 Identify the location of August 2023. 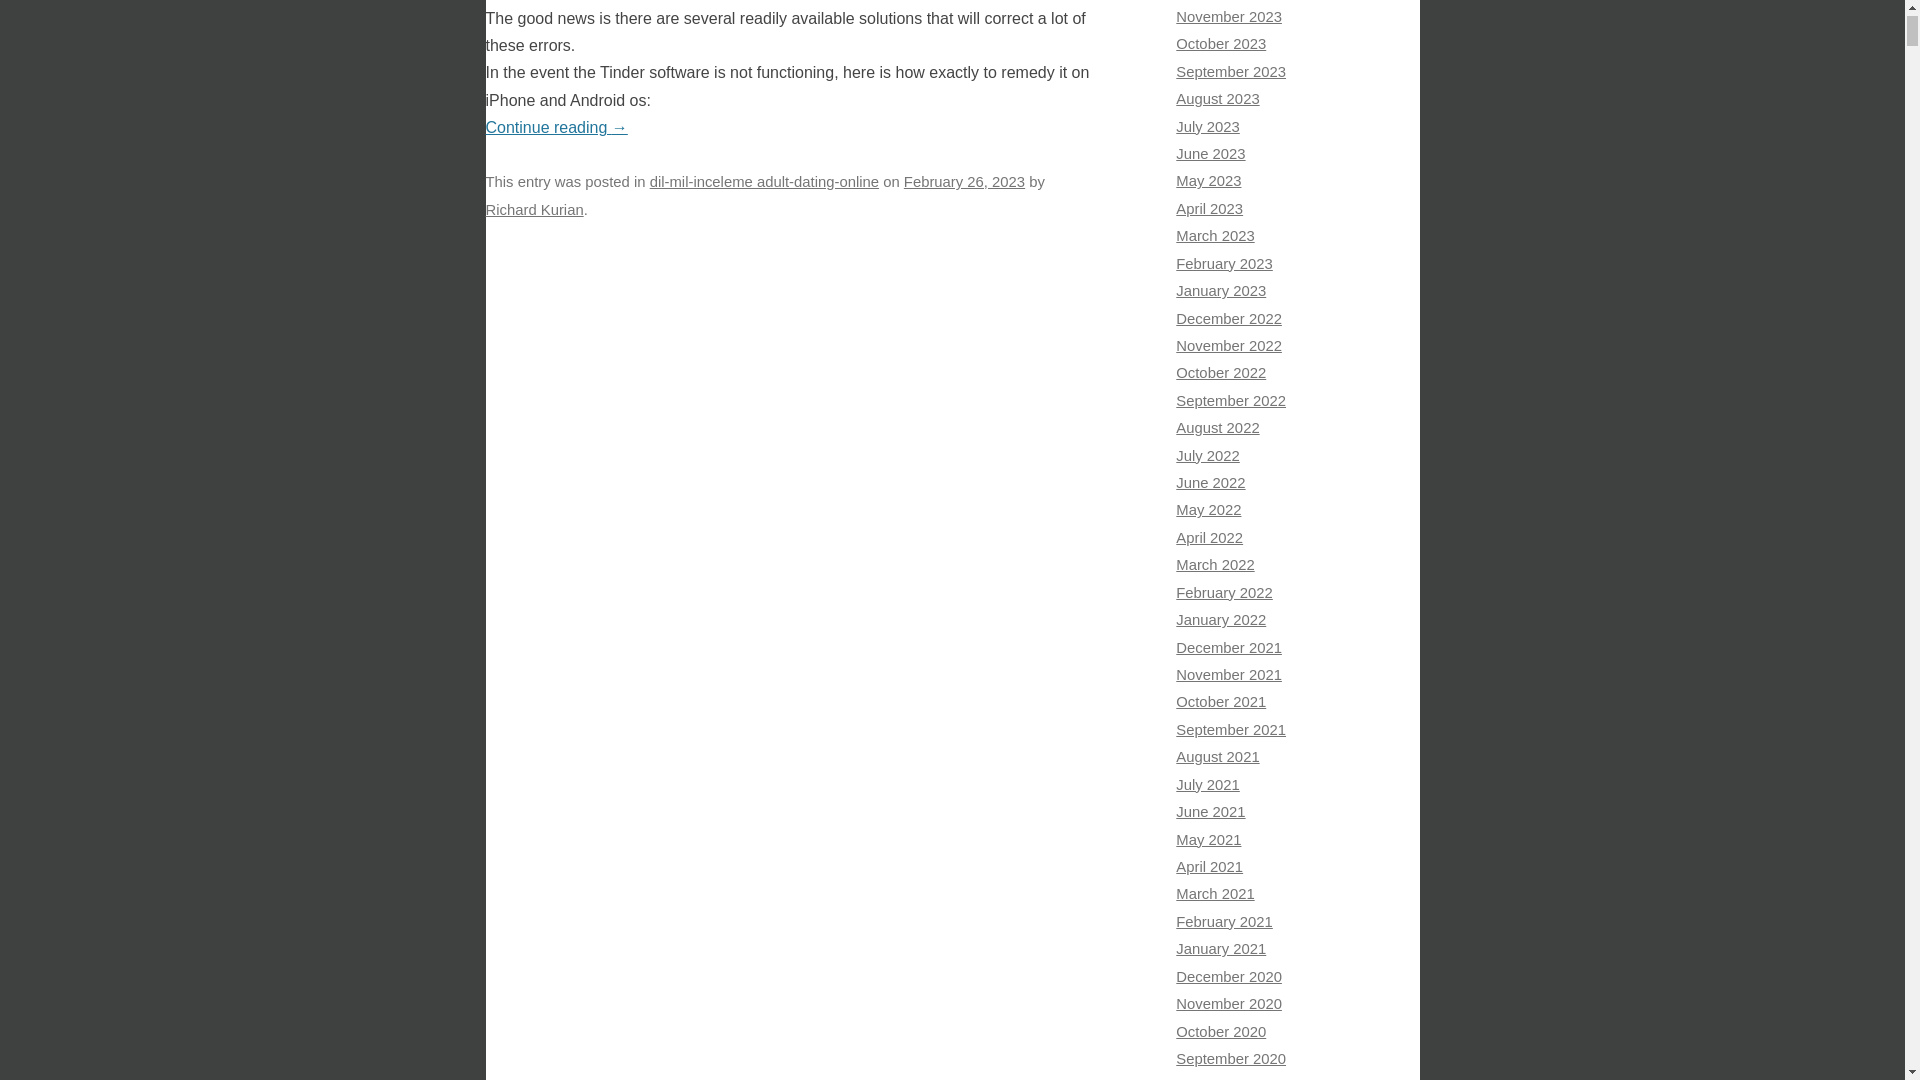
(1217, 98).